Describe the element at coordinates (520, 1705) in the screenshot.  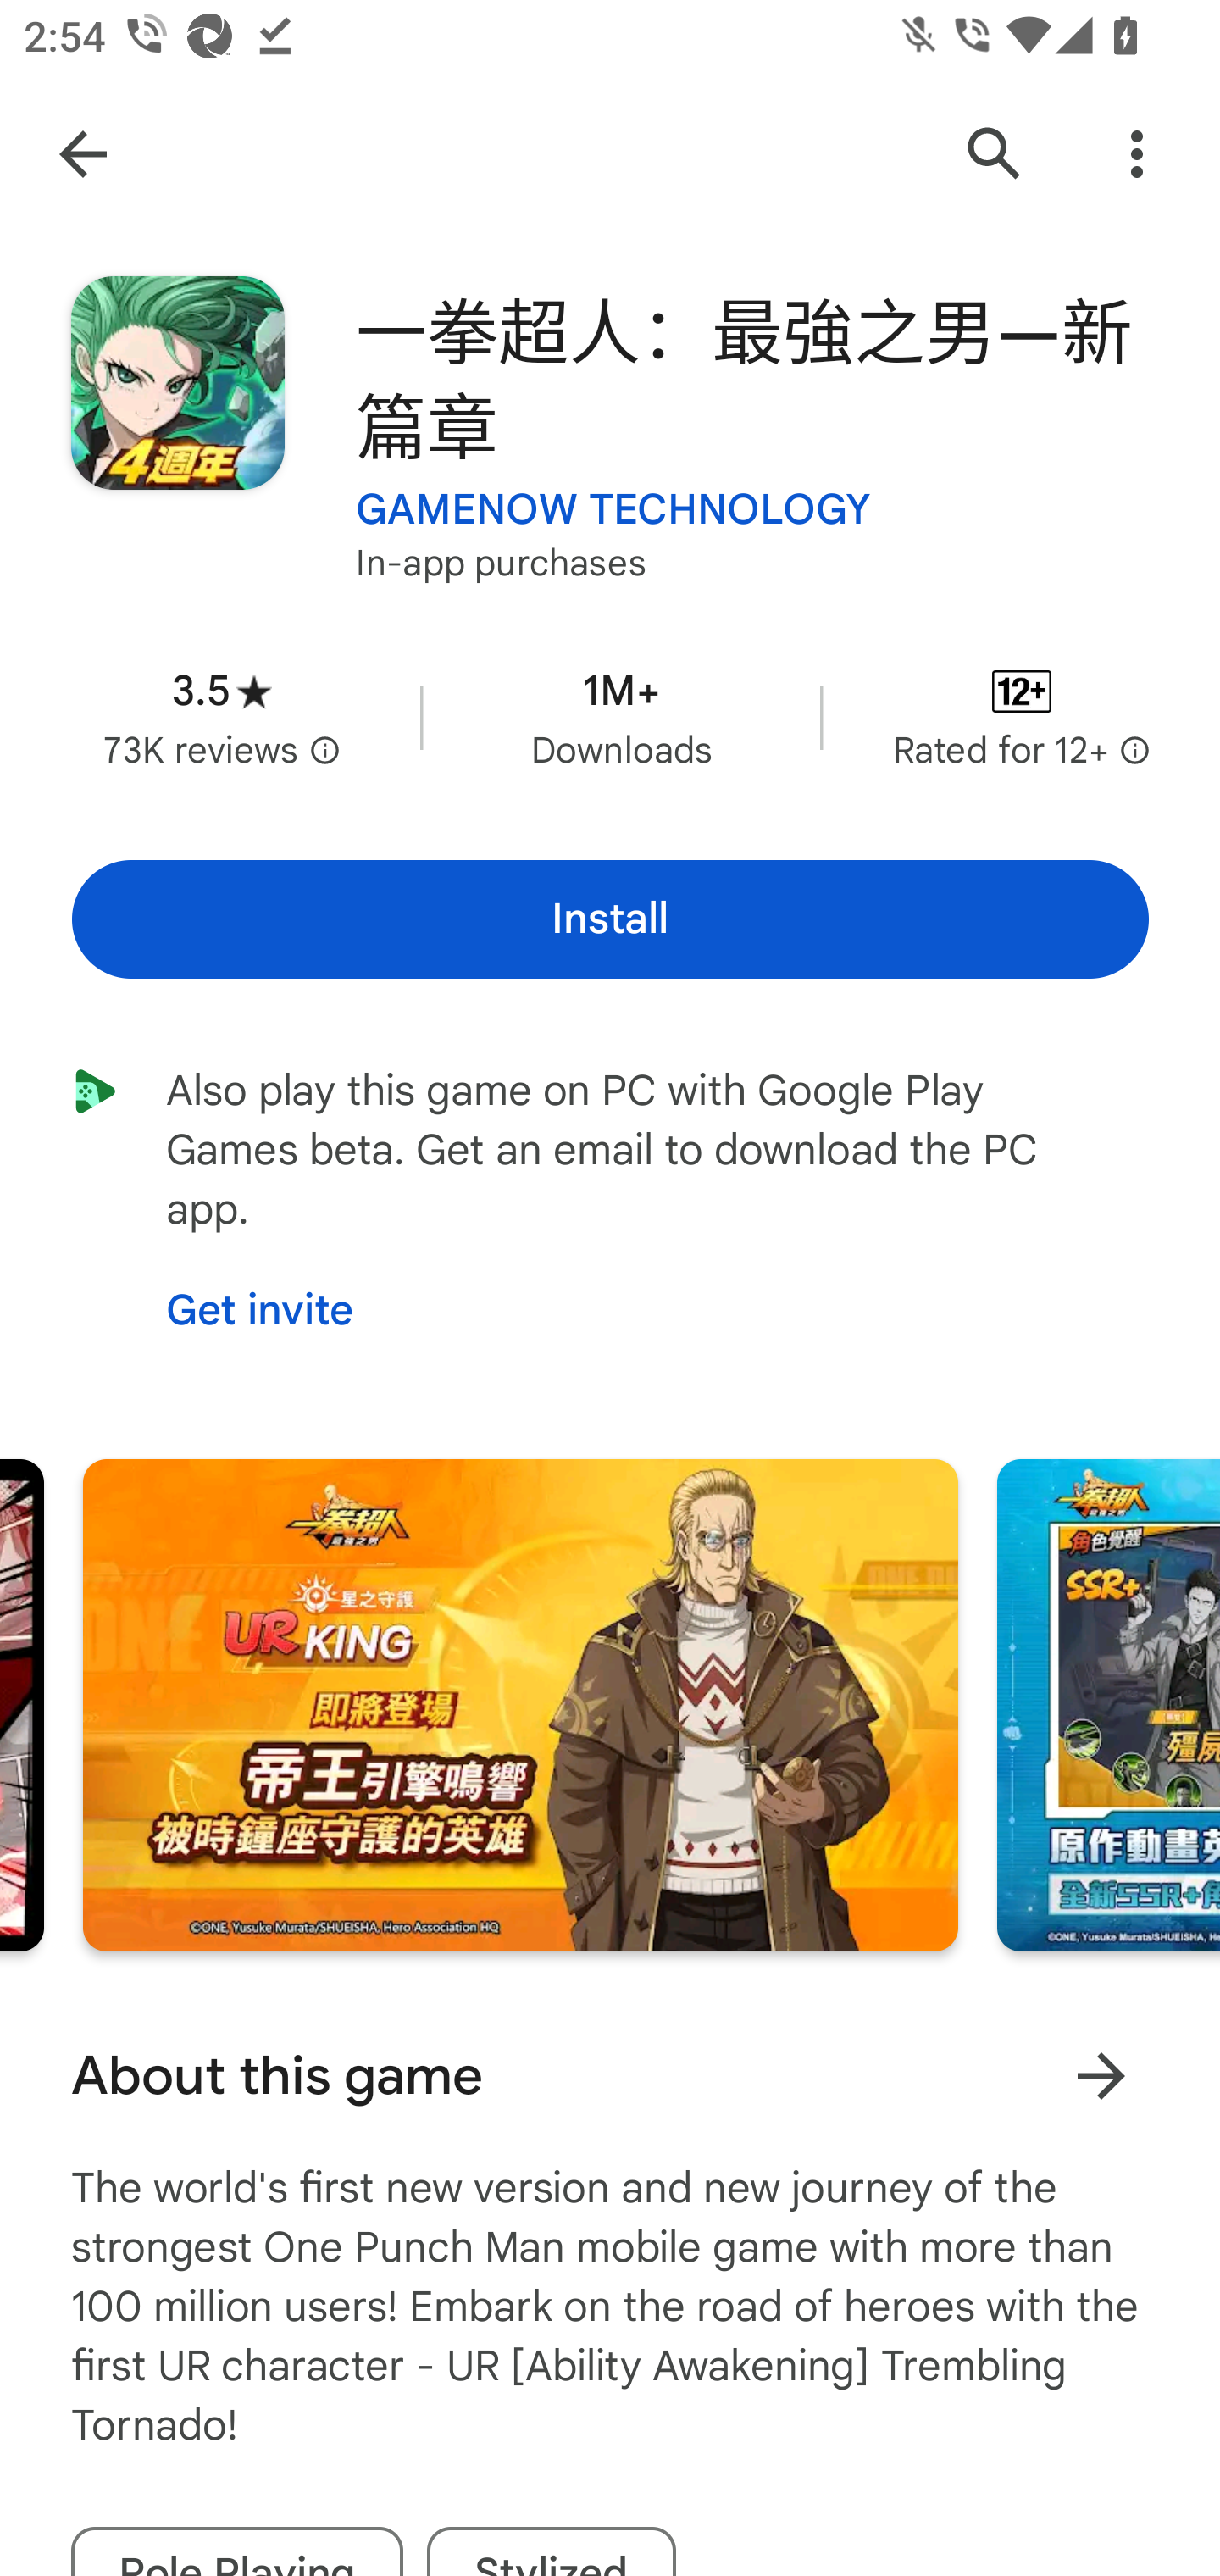
I see `Screenshot "2" of "5"` at that location.